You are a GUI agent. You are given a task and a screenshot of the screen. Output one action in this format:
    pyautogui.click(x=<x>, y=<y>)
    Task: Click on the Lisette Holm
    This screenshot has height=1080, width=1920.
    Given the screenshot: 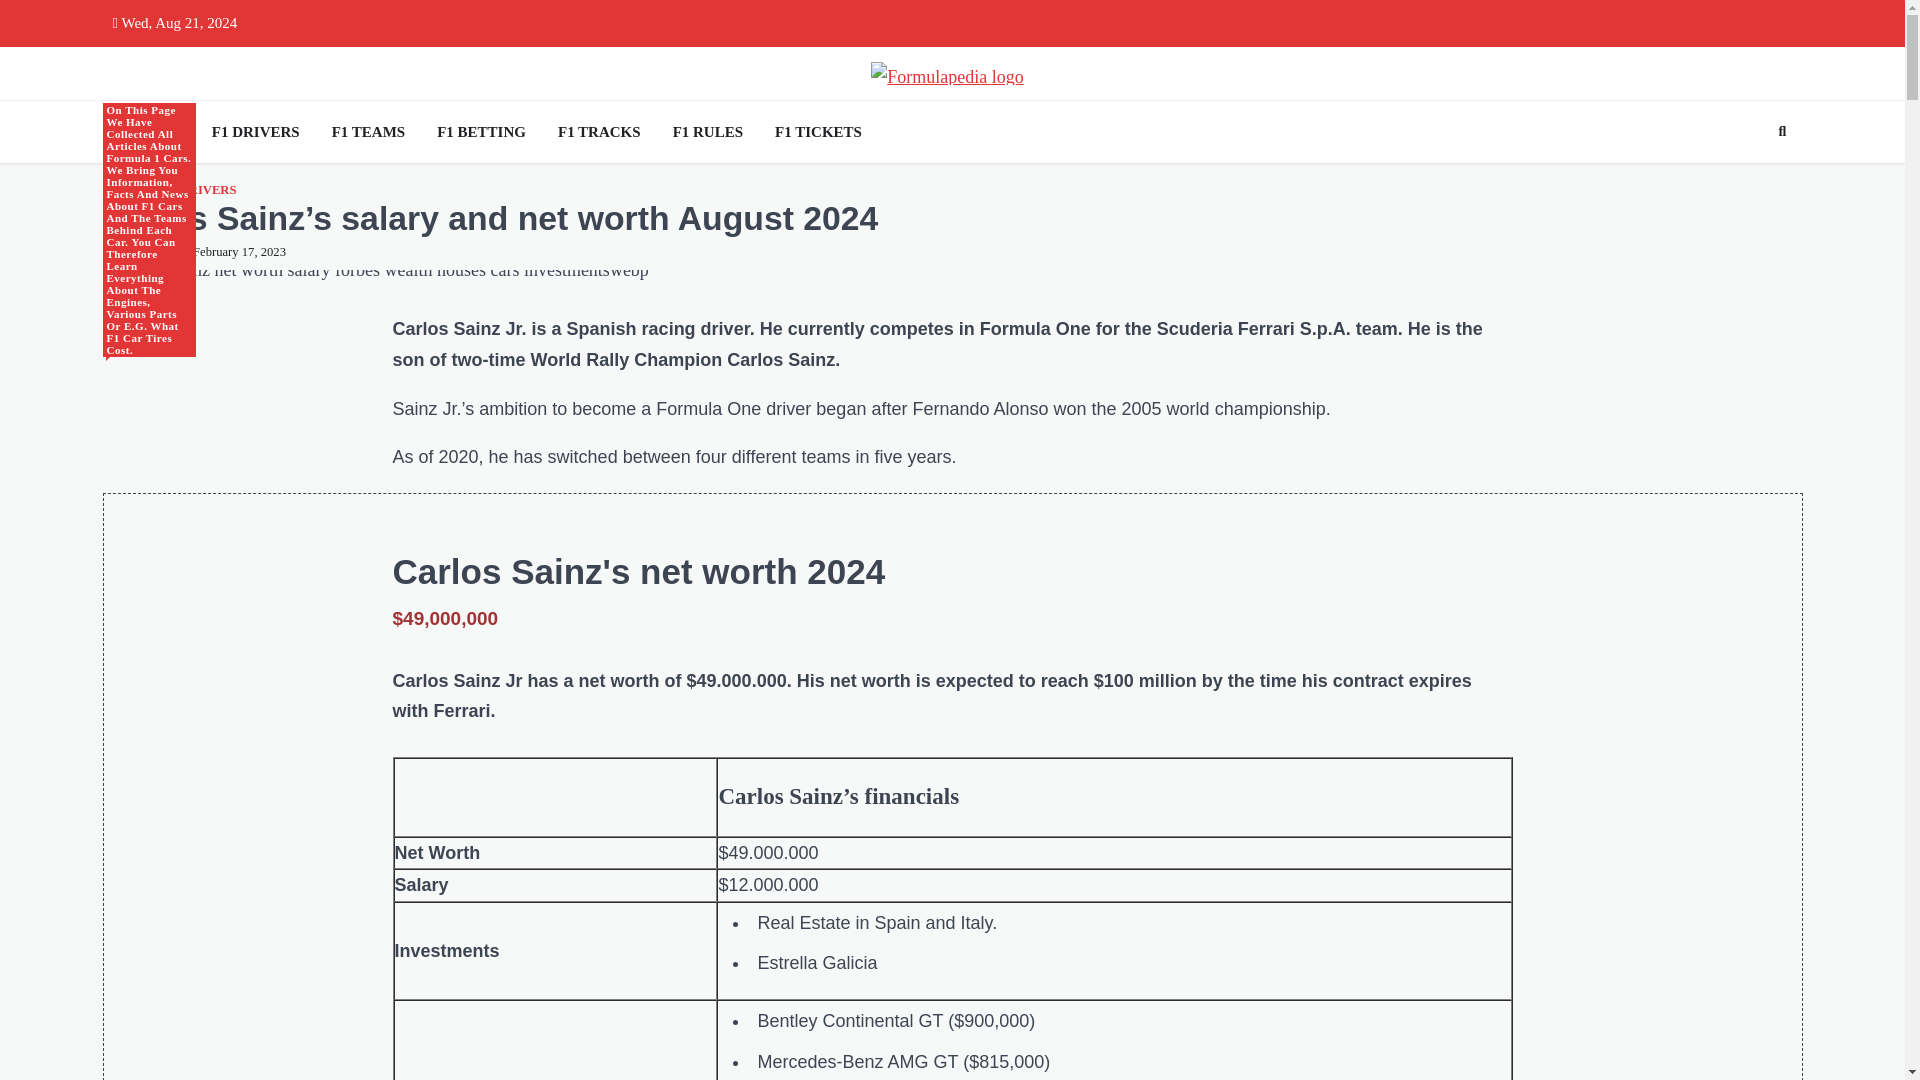 What is the action you would take?
    pyautogui.click(x=140, y=252)
    